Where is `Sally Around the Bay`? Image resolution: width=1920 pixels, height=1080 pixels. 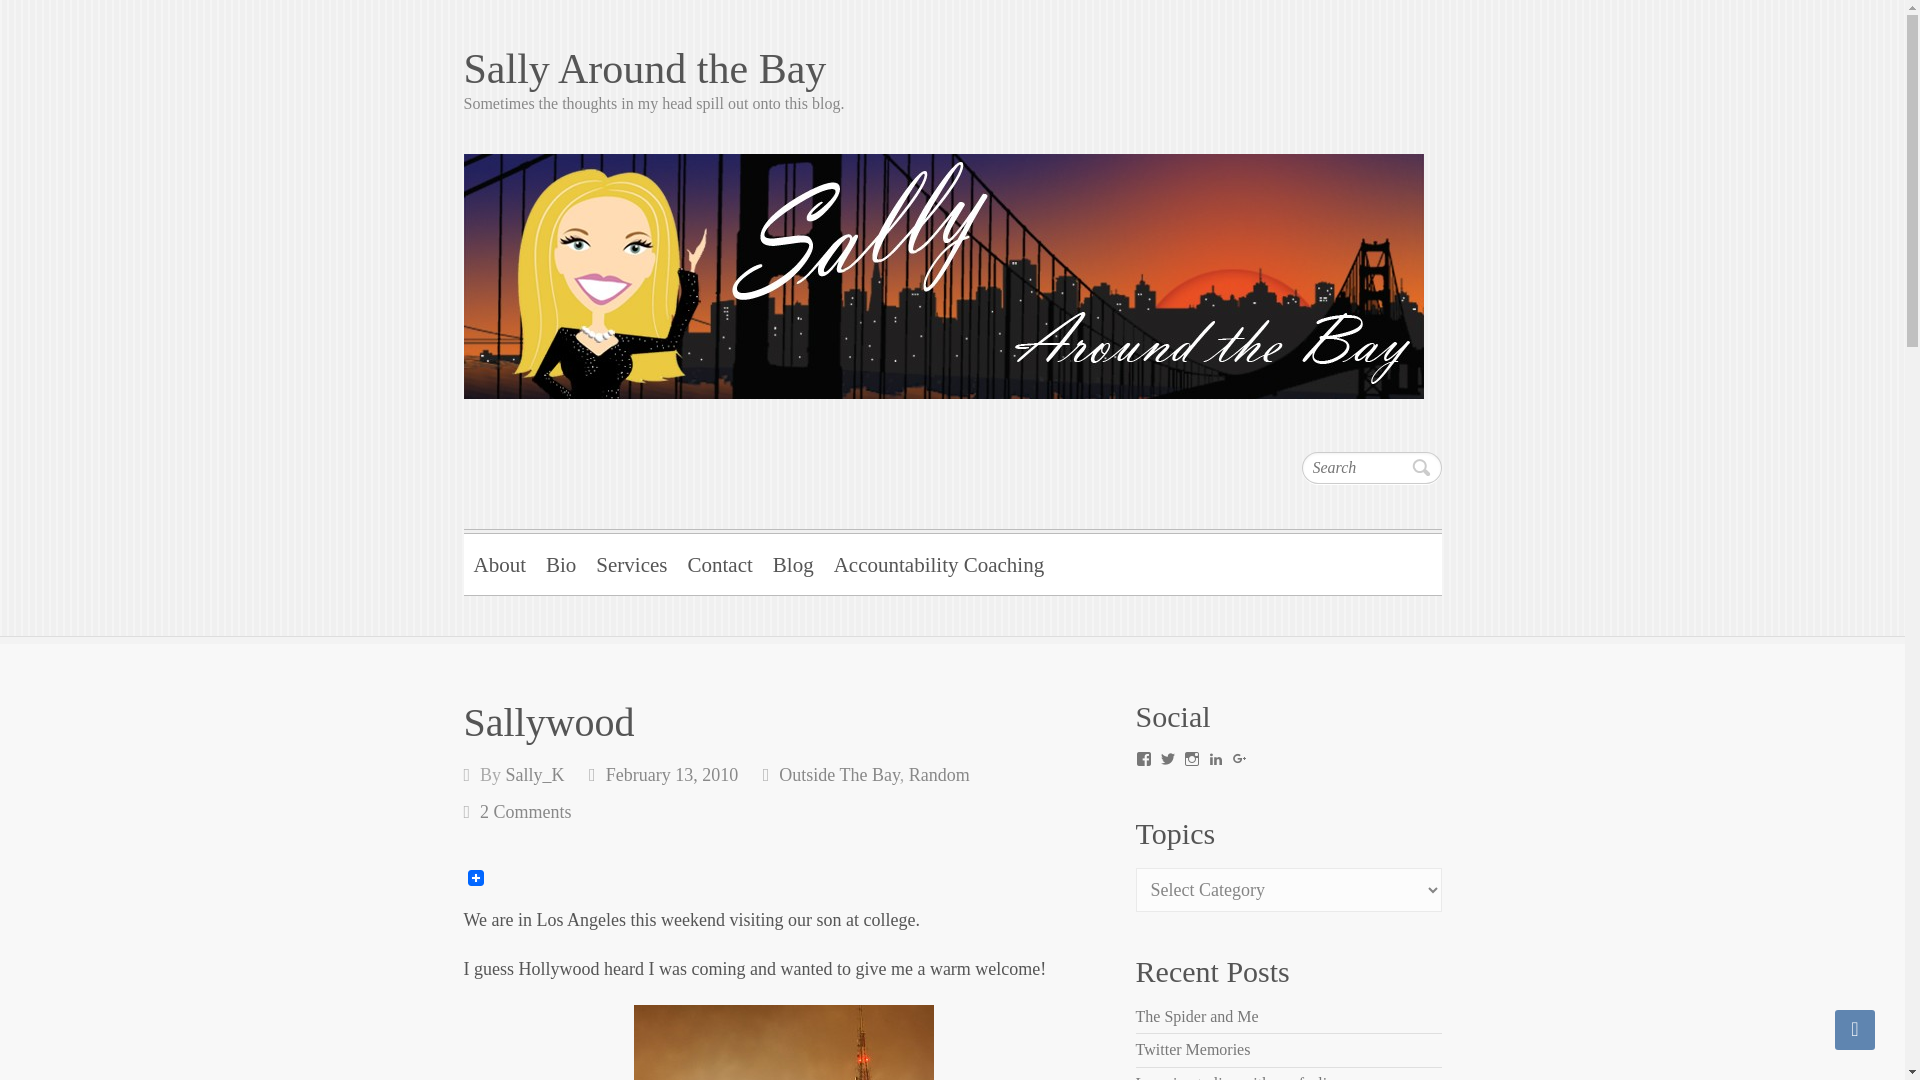 Sally Around the Bay is located at coordinates (952, 68).